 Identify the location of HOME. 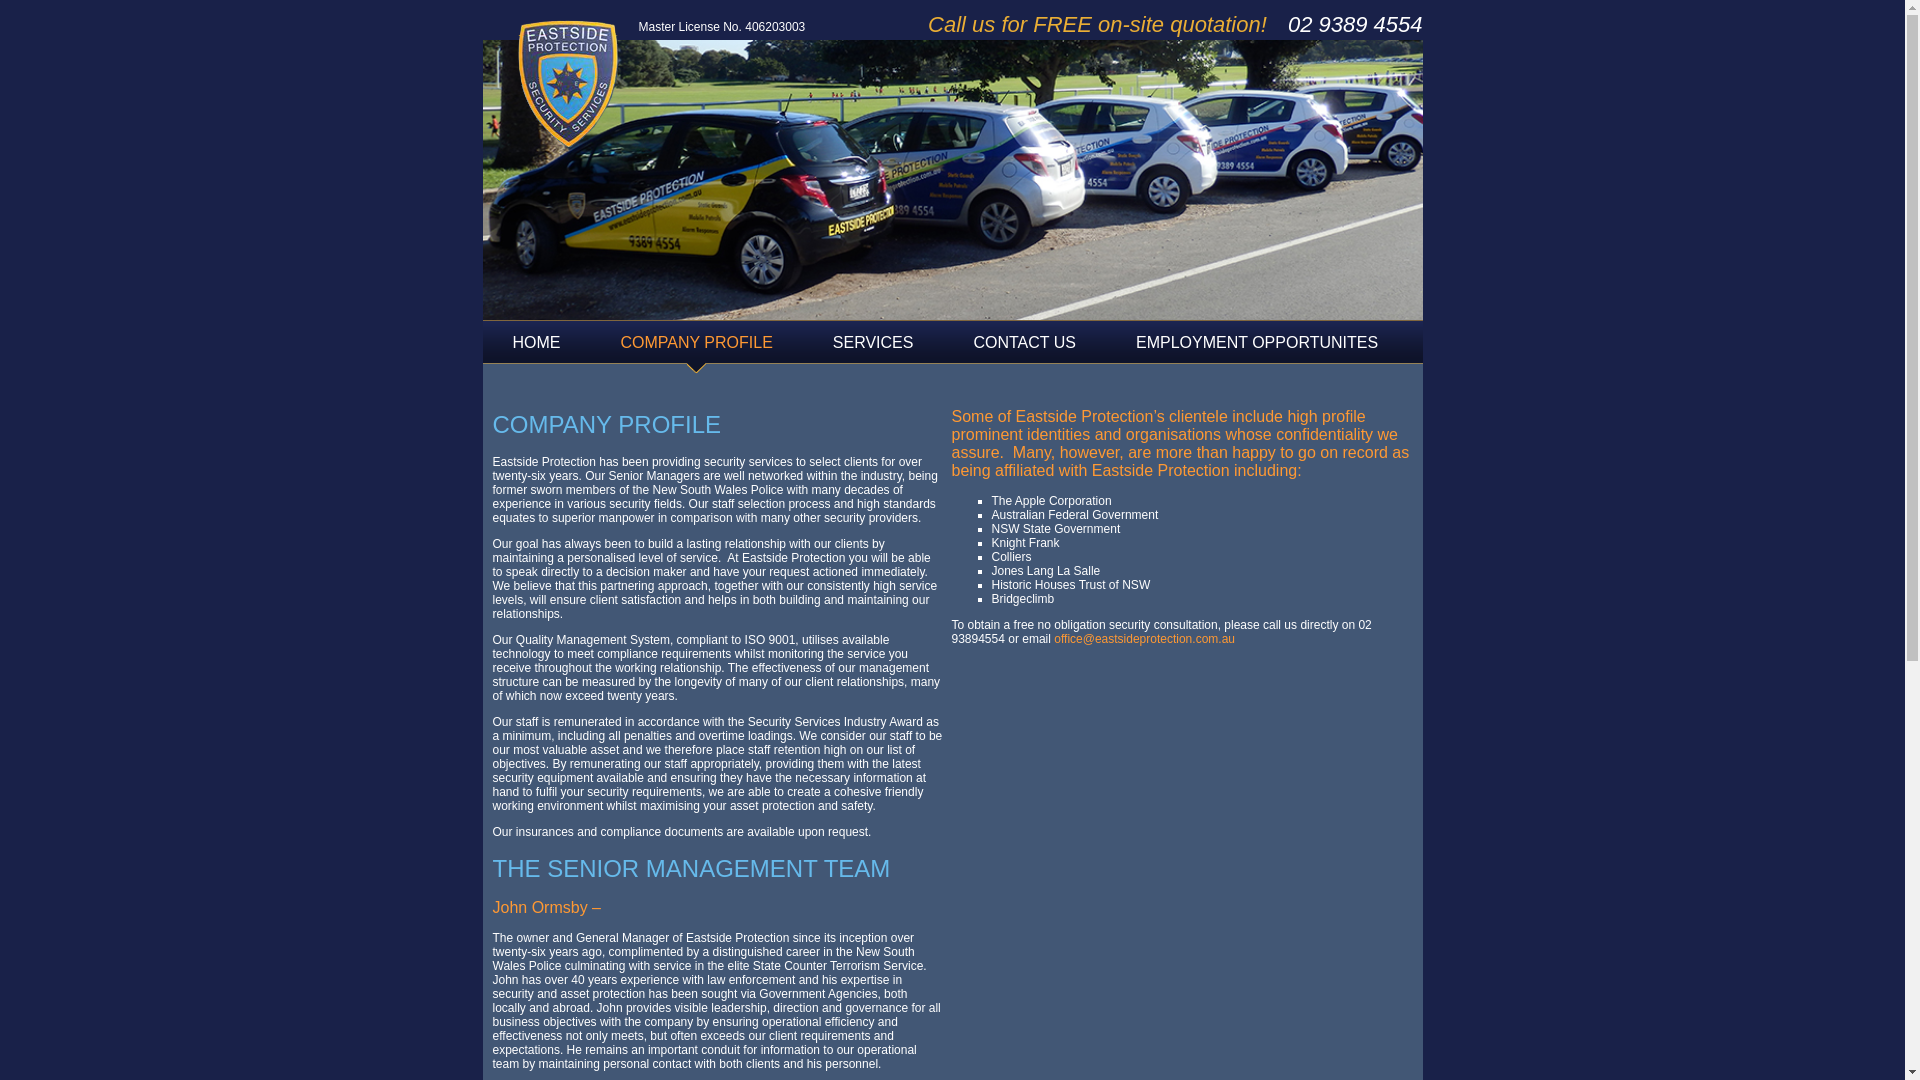
(536, 348).